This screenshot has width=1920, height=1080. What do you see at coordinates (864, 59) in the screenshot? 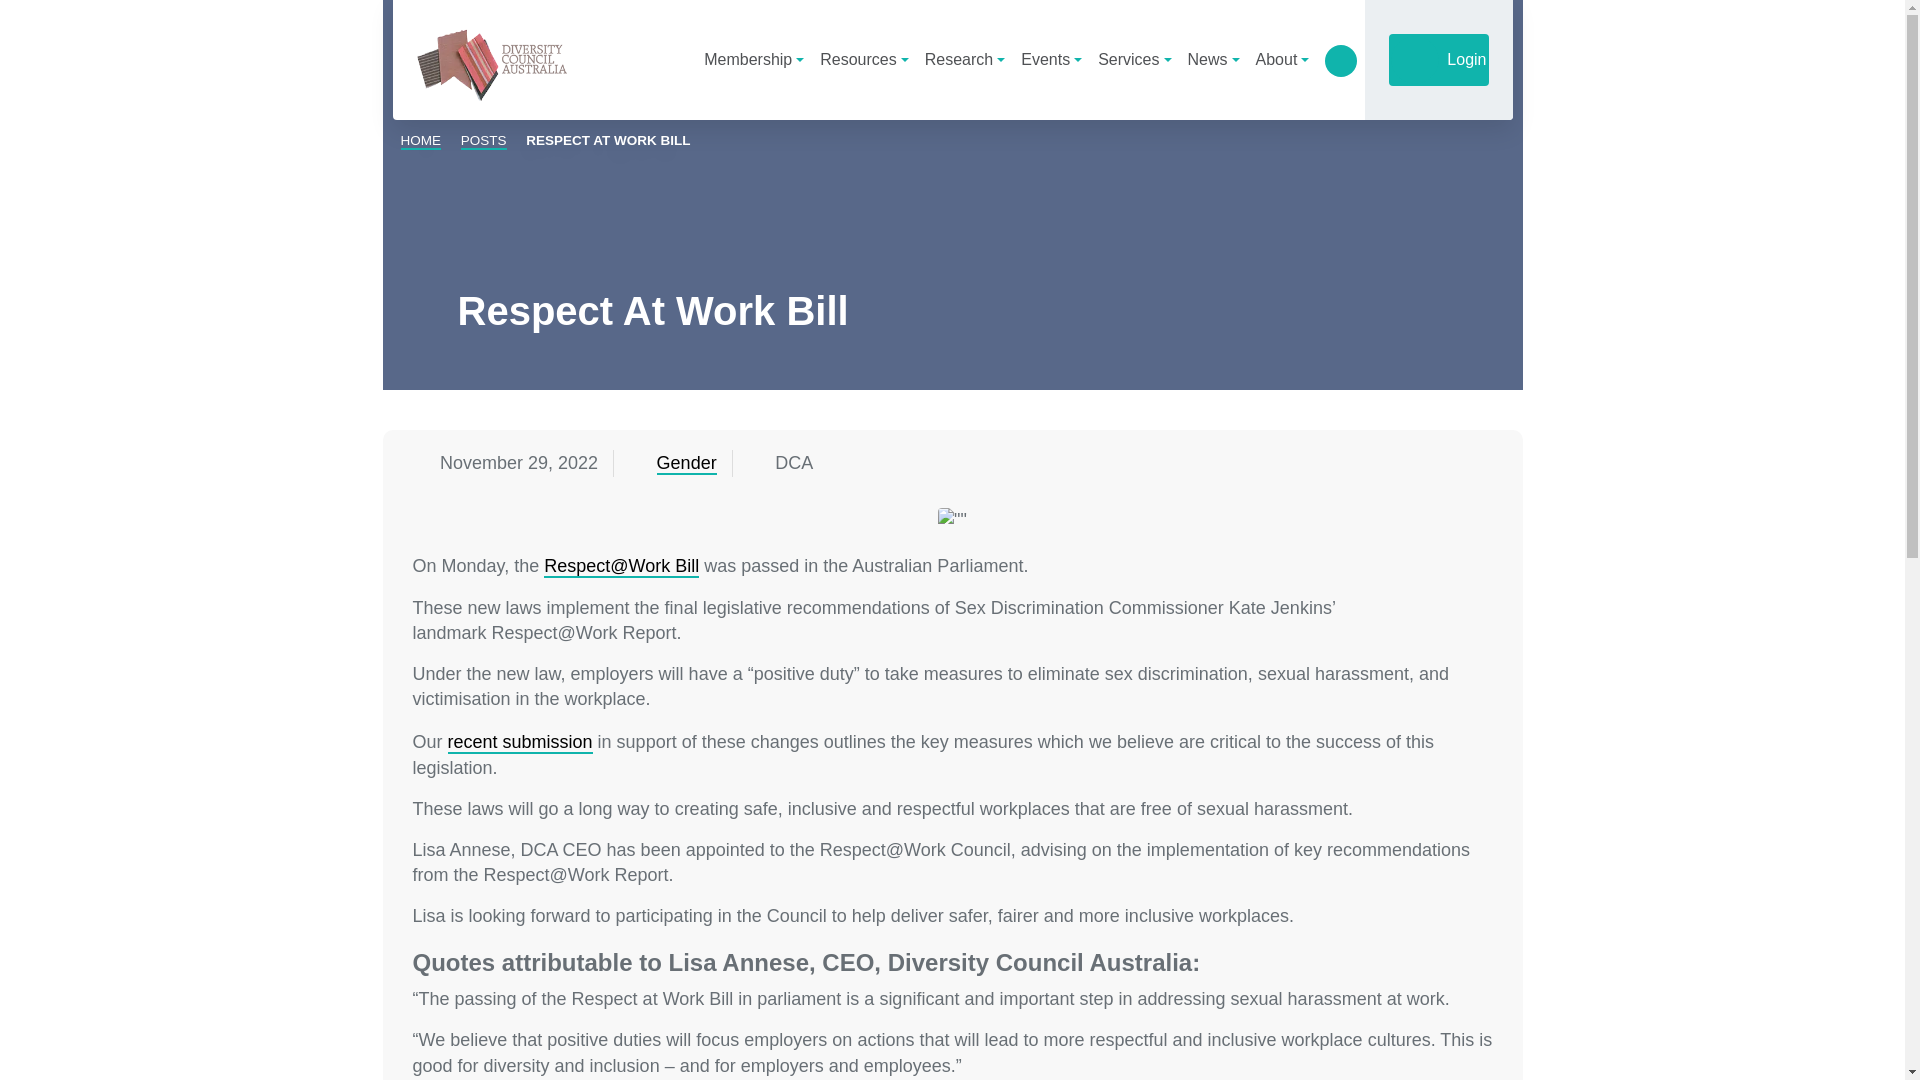
I see `Resources` at bounding box center [864, 59].